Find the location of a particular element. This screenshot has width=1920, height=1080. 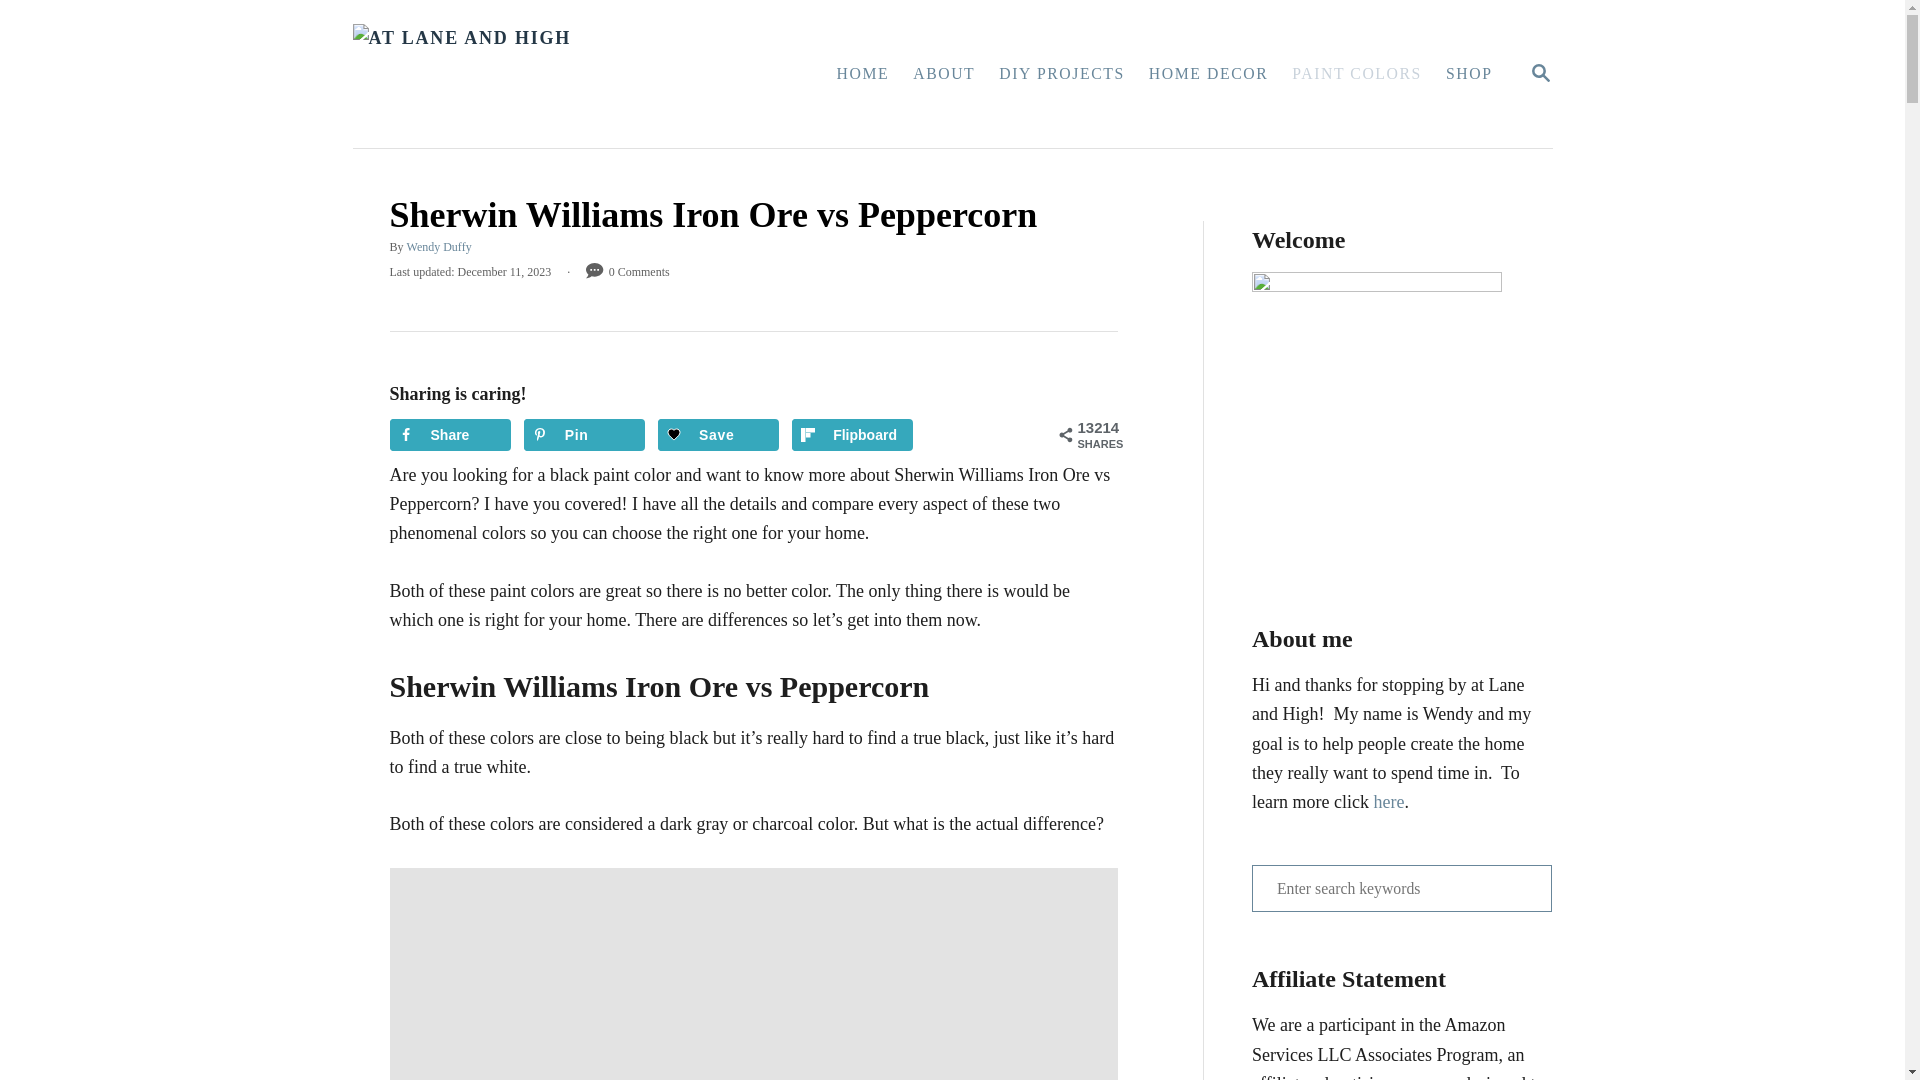

HOME DECOR is located at coordinates (862, 74).